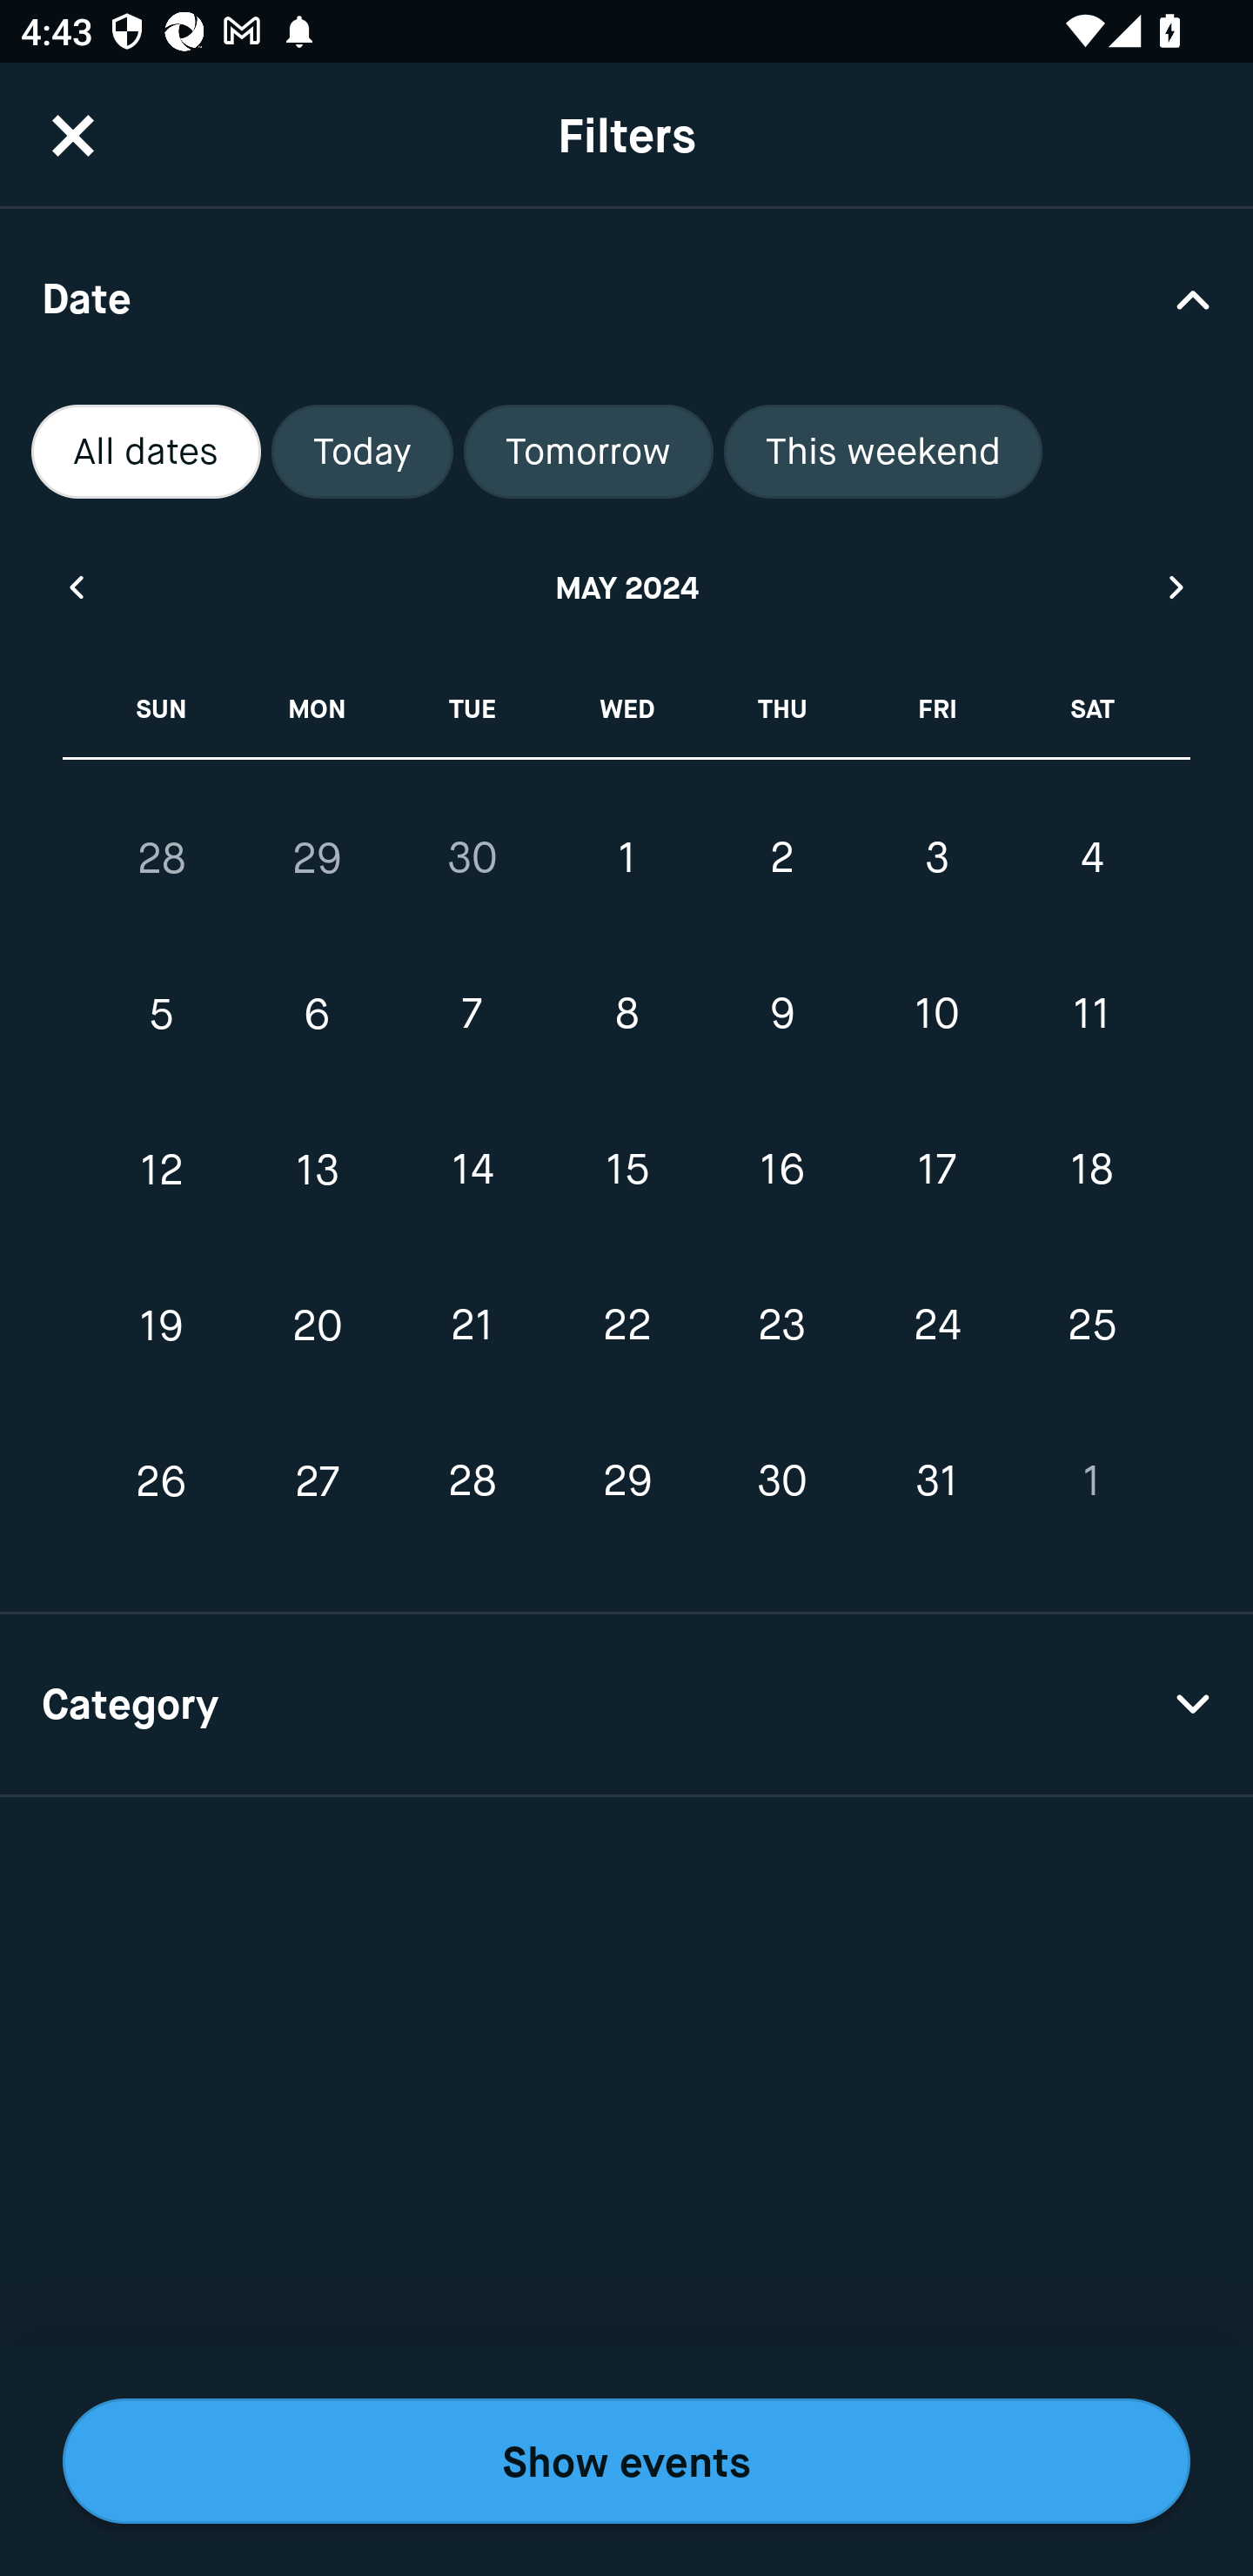  I want to click on CloseButton, so click(73, 135).